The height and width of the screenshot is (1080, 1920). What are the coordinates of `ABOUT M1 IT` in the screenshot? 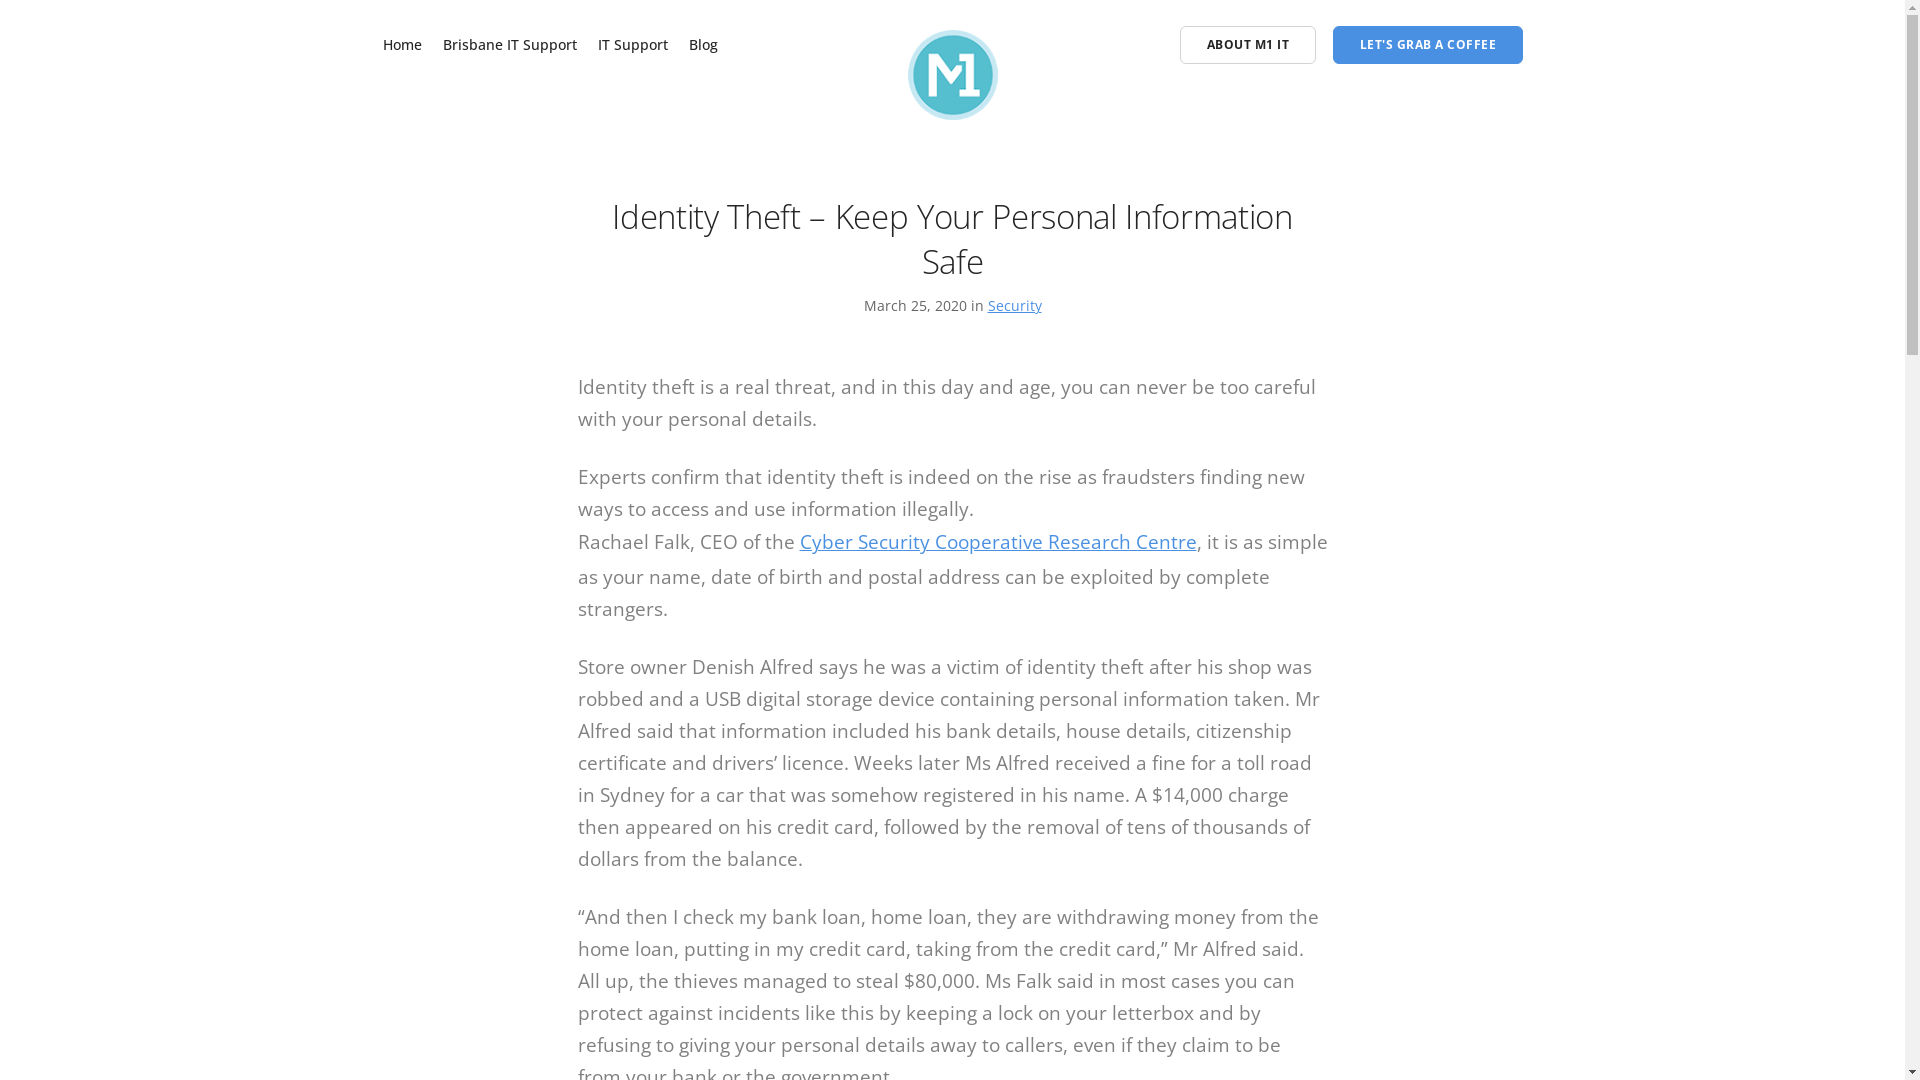 It's located at (1248, 45).